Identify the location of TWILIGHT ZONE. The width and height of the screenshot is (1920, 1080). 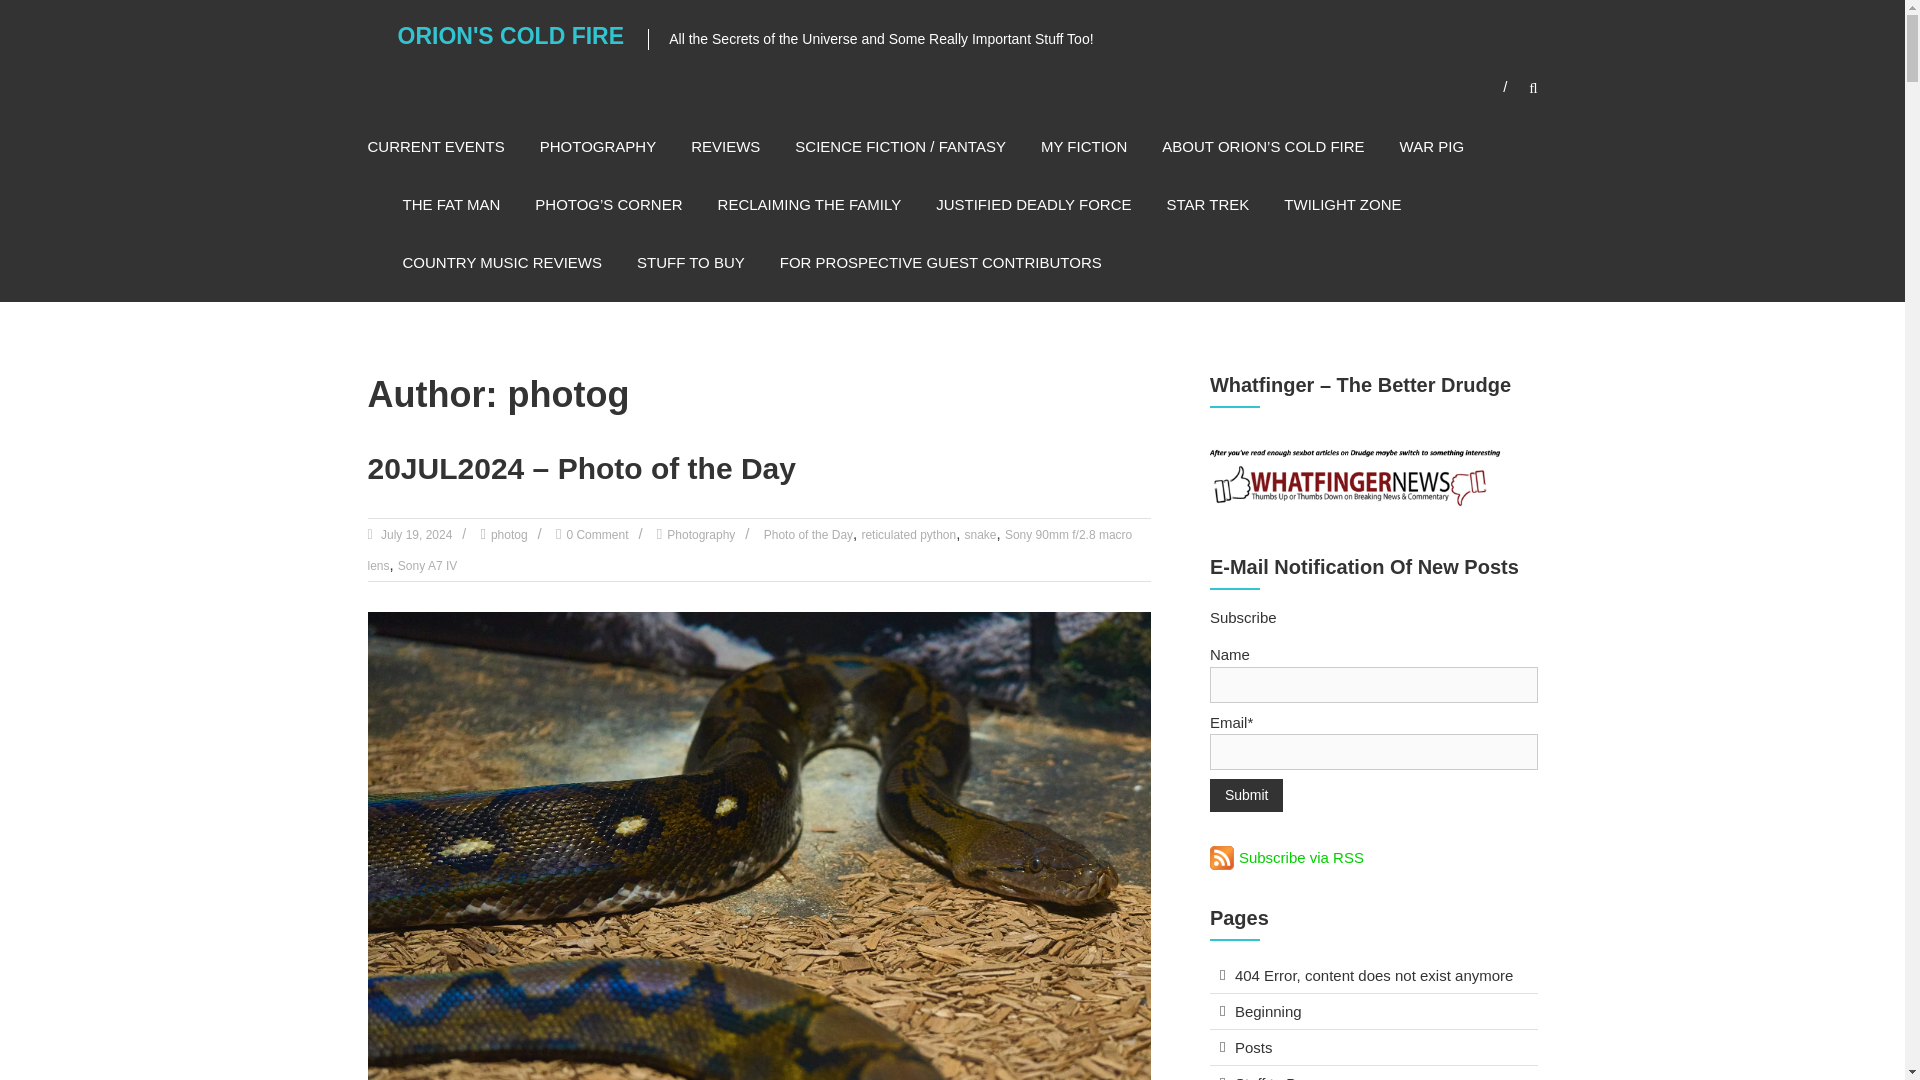
(1342, 205).